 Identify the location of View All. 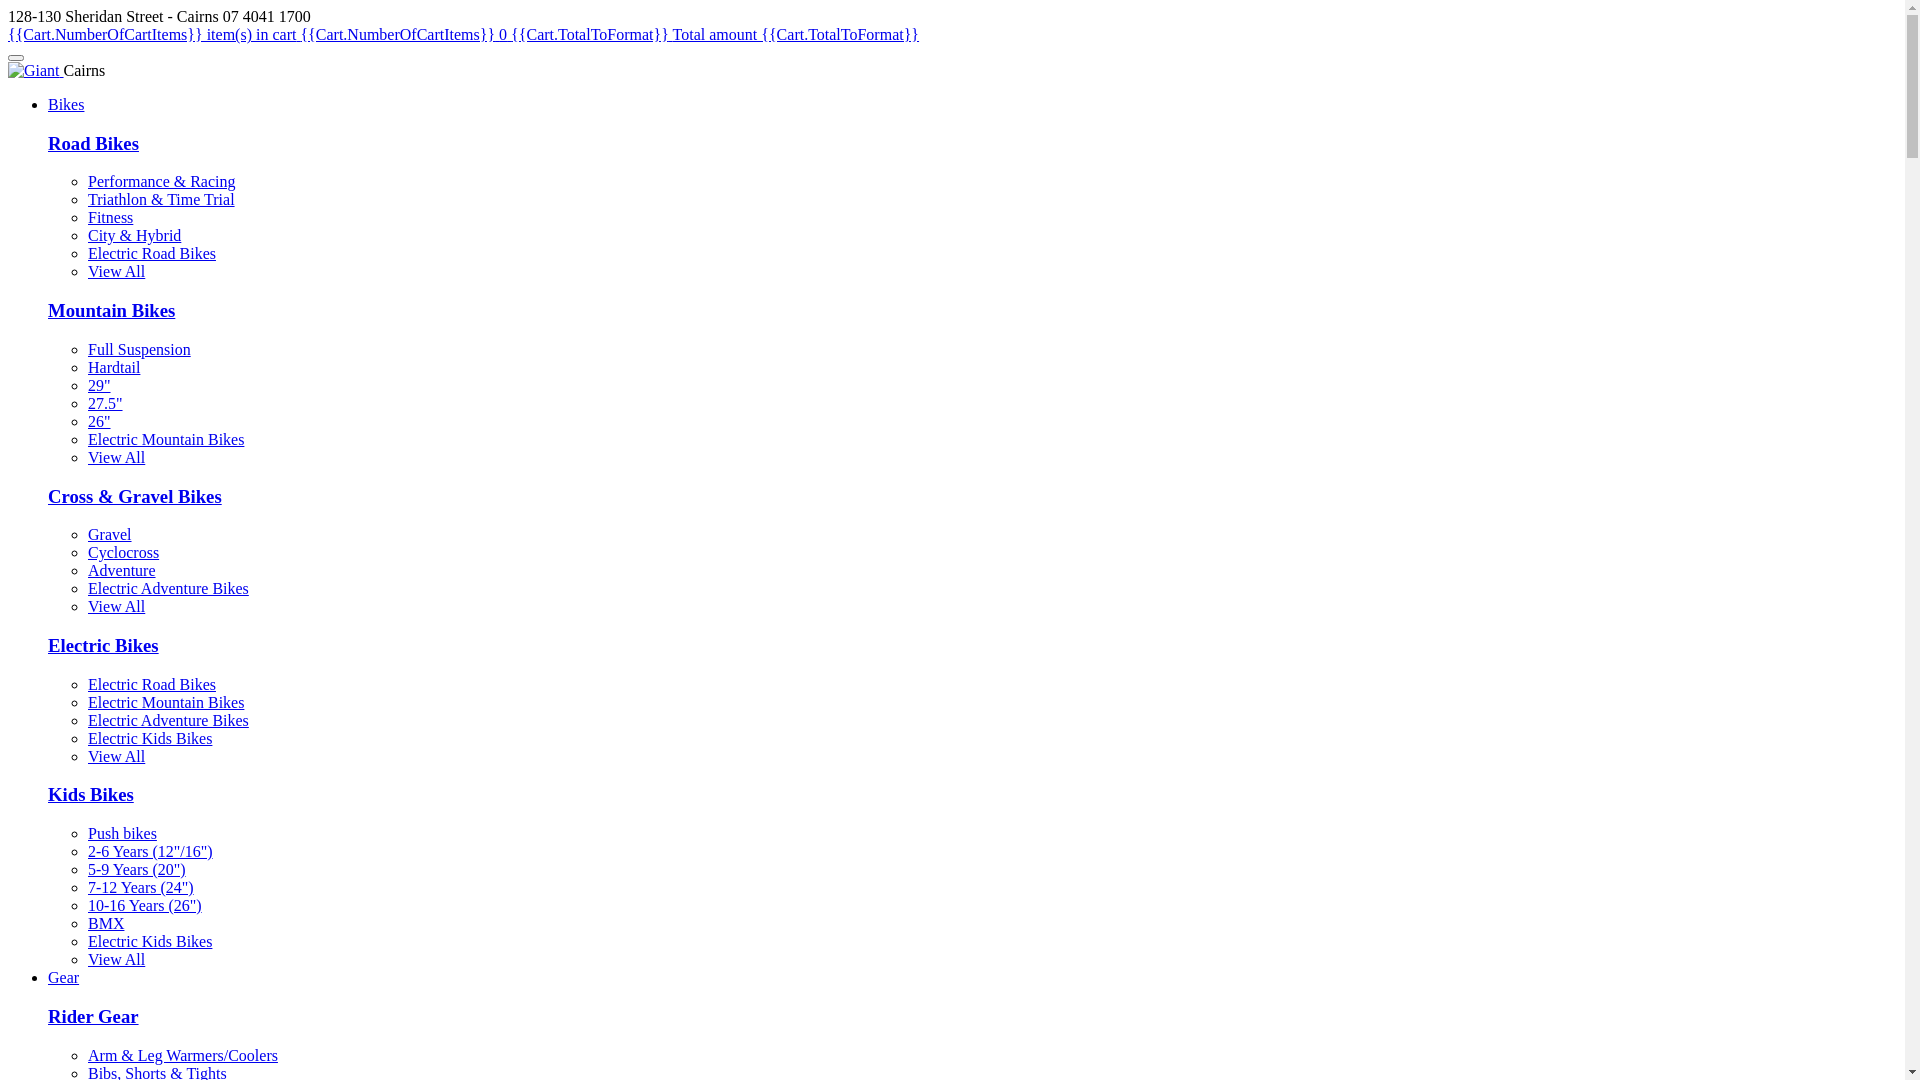
(116, 960).